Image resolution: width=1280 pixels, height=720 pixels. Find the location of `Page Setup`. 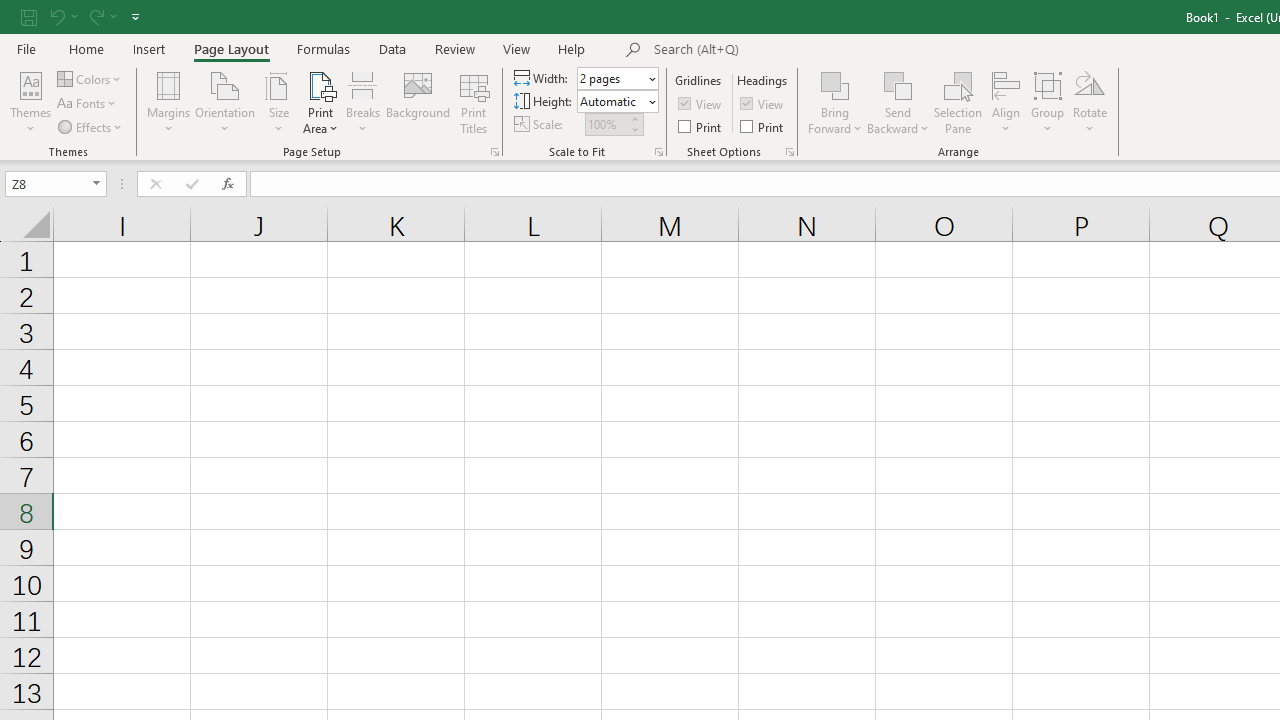

Page Setup is located at coordinates (658, 152).